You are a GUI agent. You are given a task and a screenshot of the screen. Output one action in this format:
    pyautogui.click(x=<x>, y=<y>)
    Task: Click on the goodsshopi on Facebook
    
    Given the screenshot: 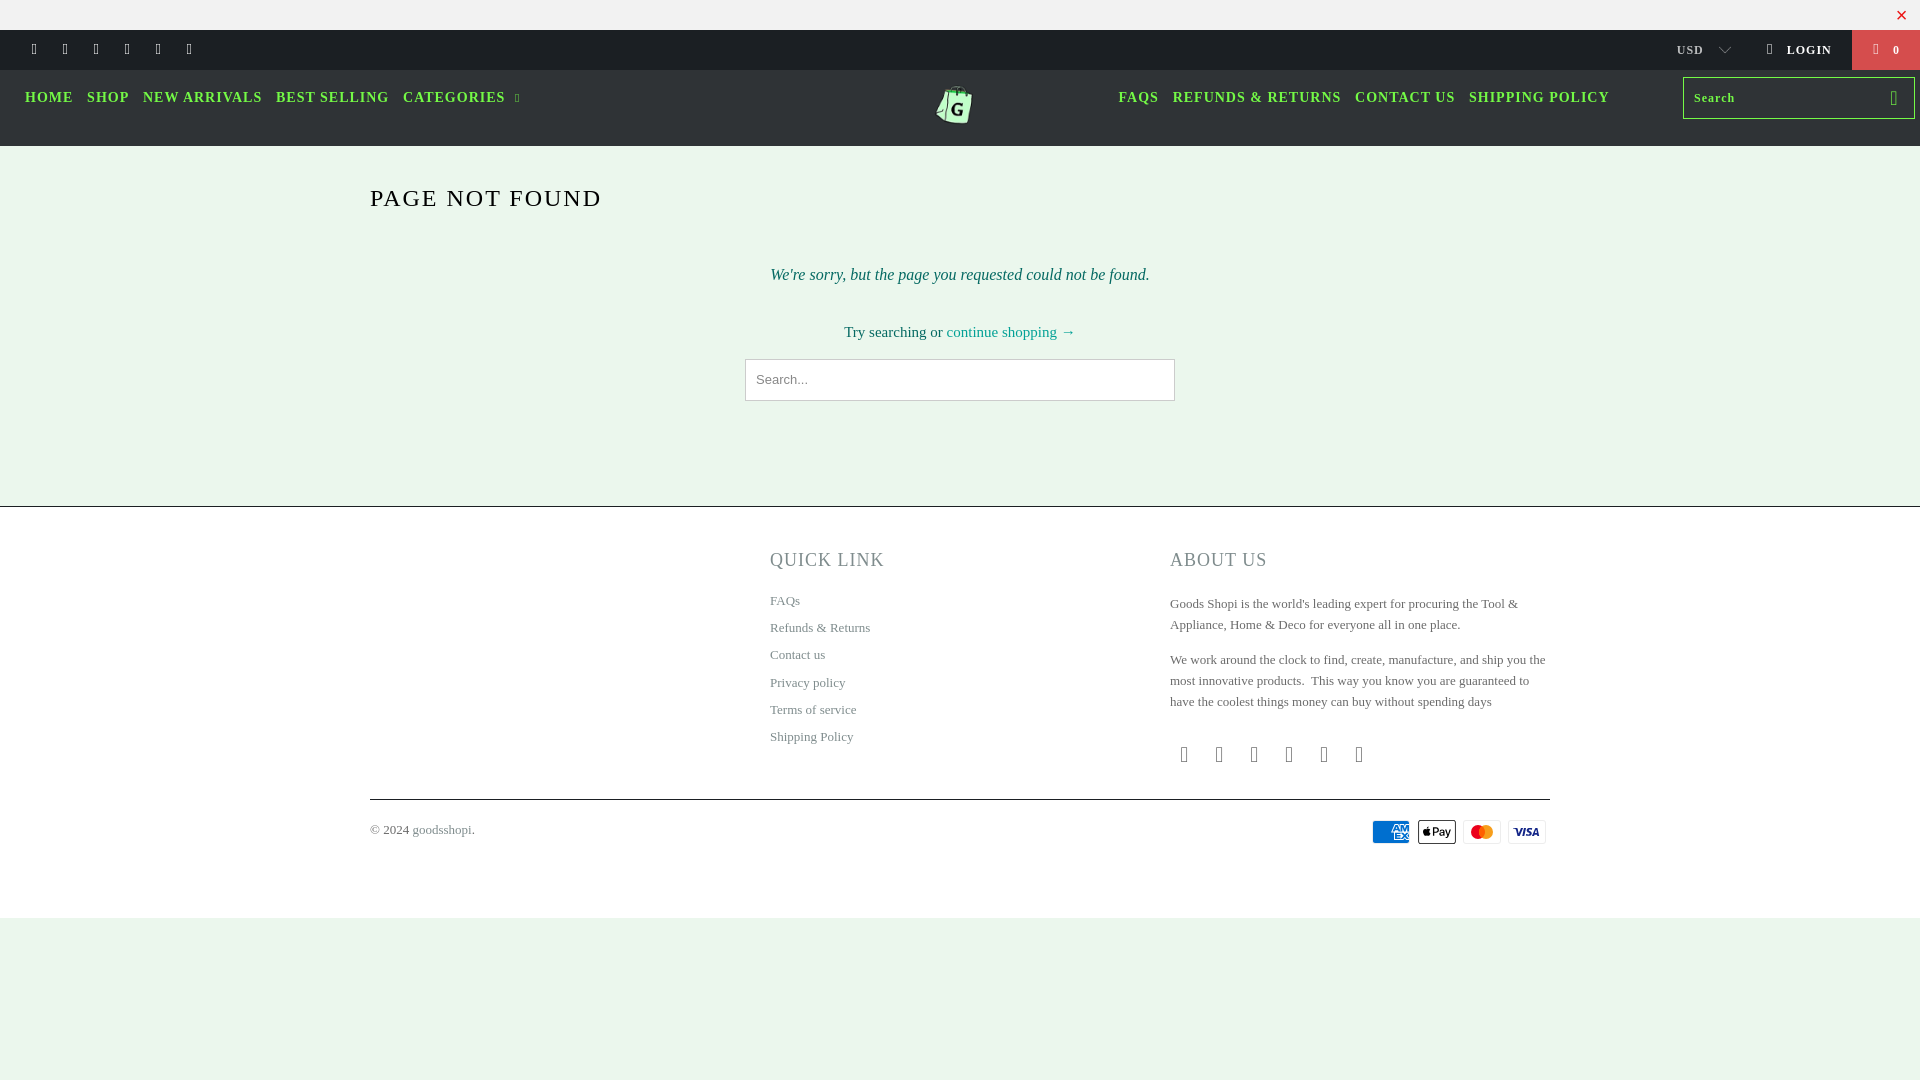 What is the action you would take?
    pyautogui.click(x=64, y=50)
    